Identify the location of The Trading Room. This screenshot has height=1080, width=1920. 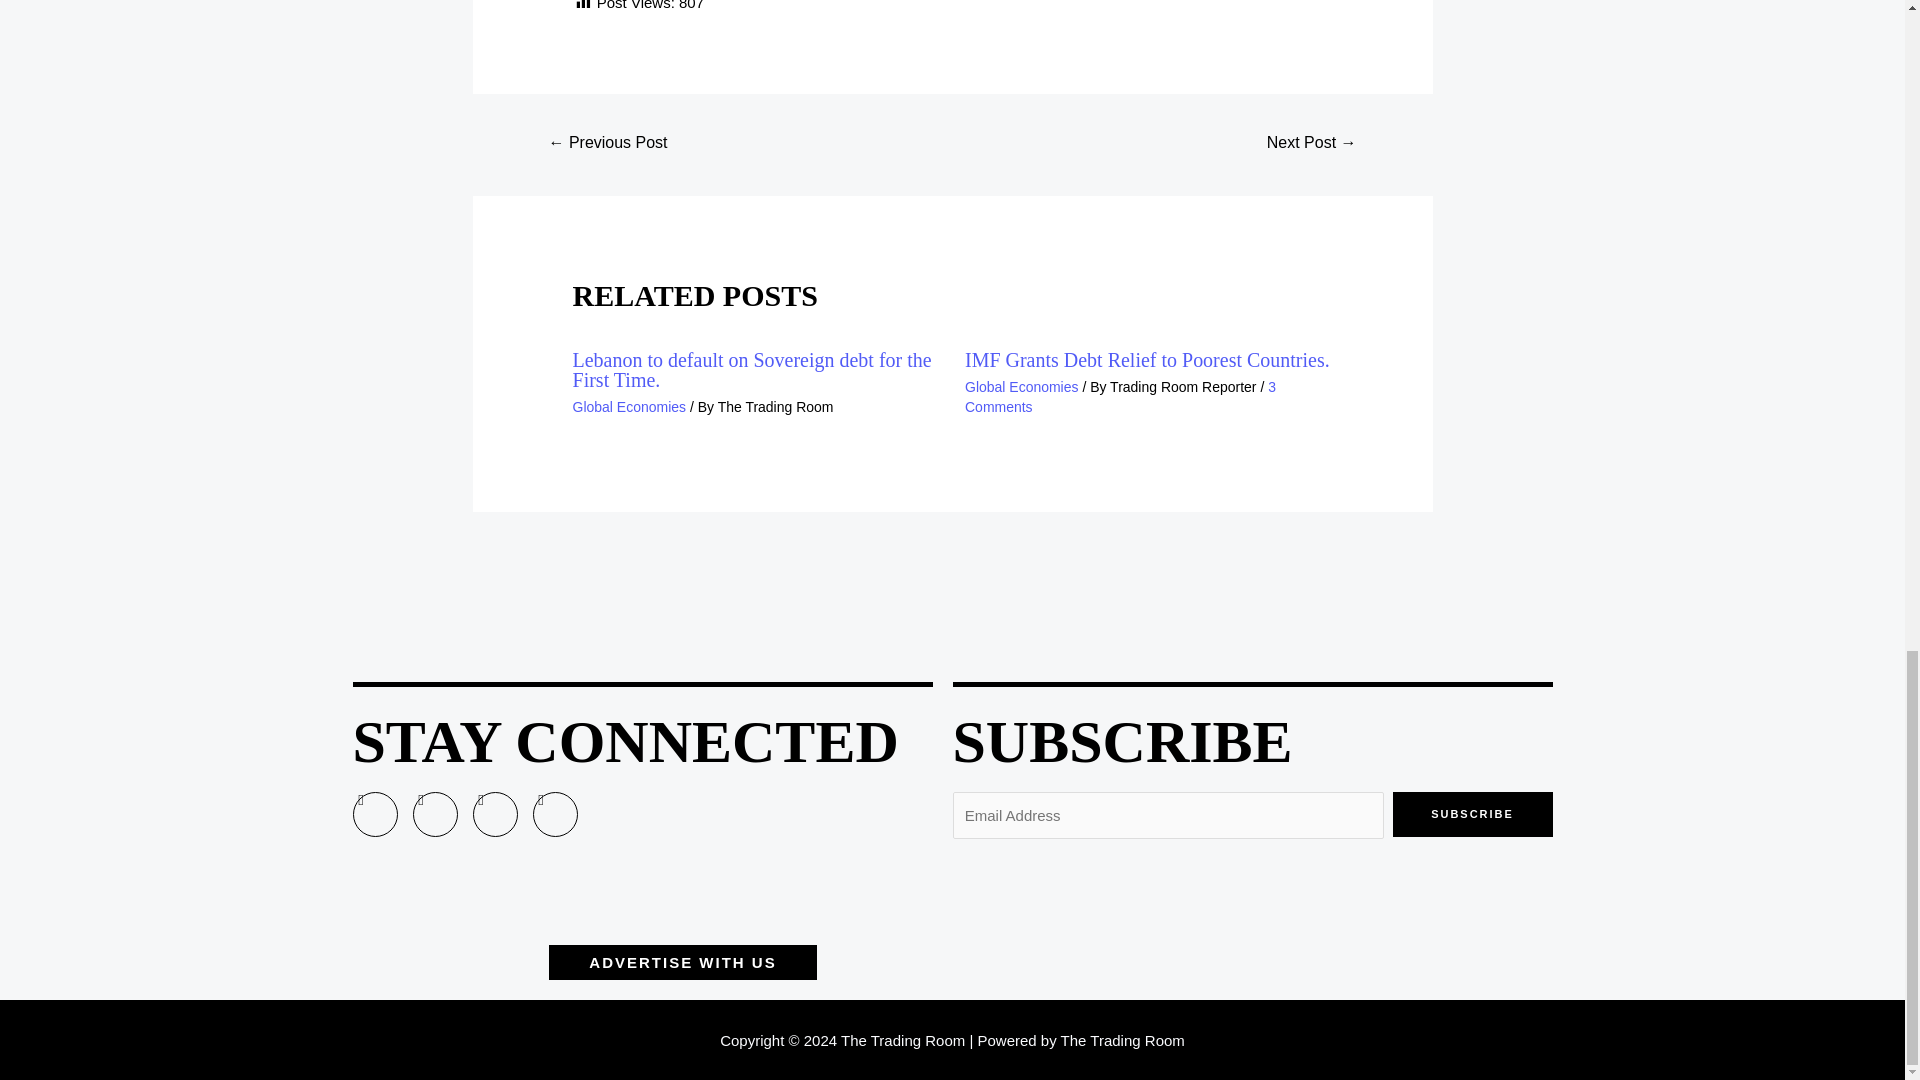
(776, 406).